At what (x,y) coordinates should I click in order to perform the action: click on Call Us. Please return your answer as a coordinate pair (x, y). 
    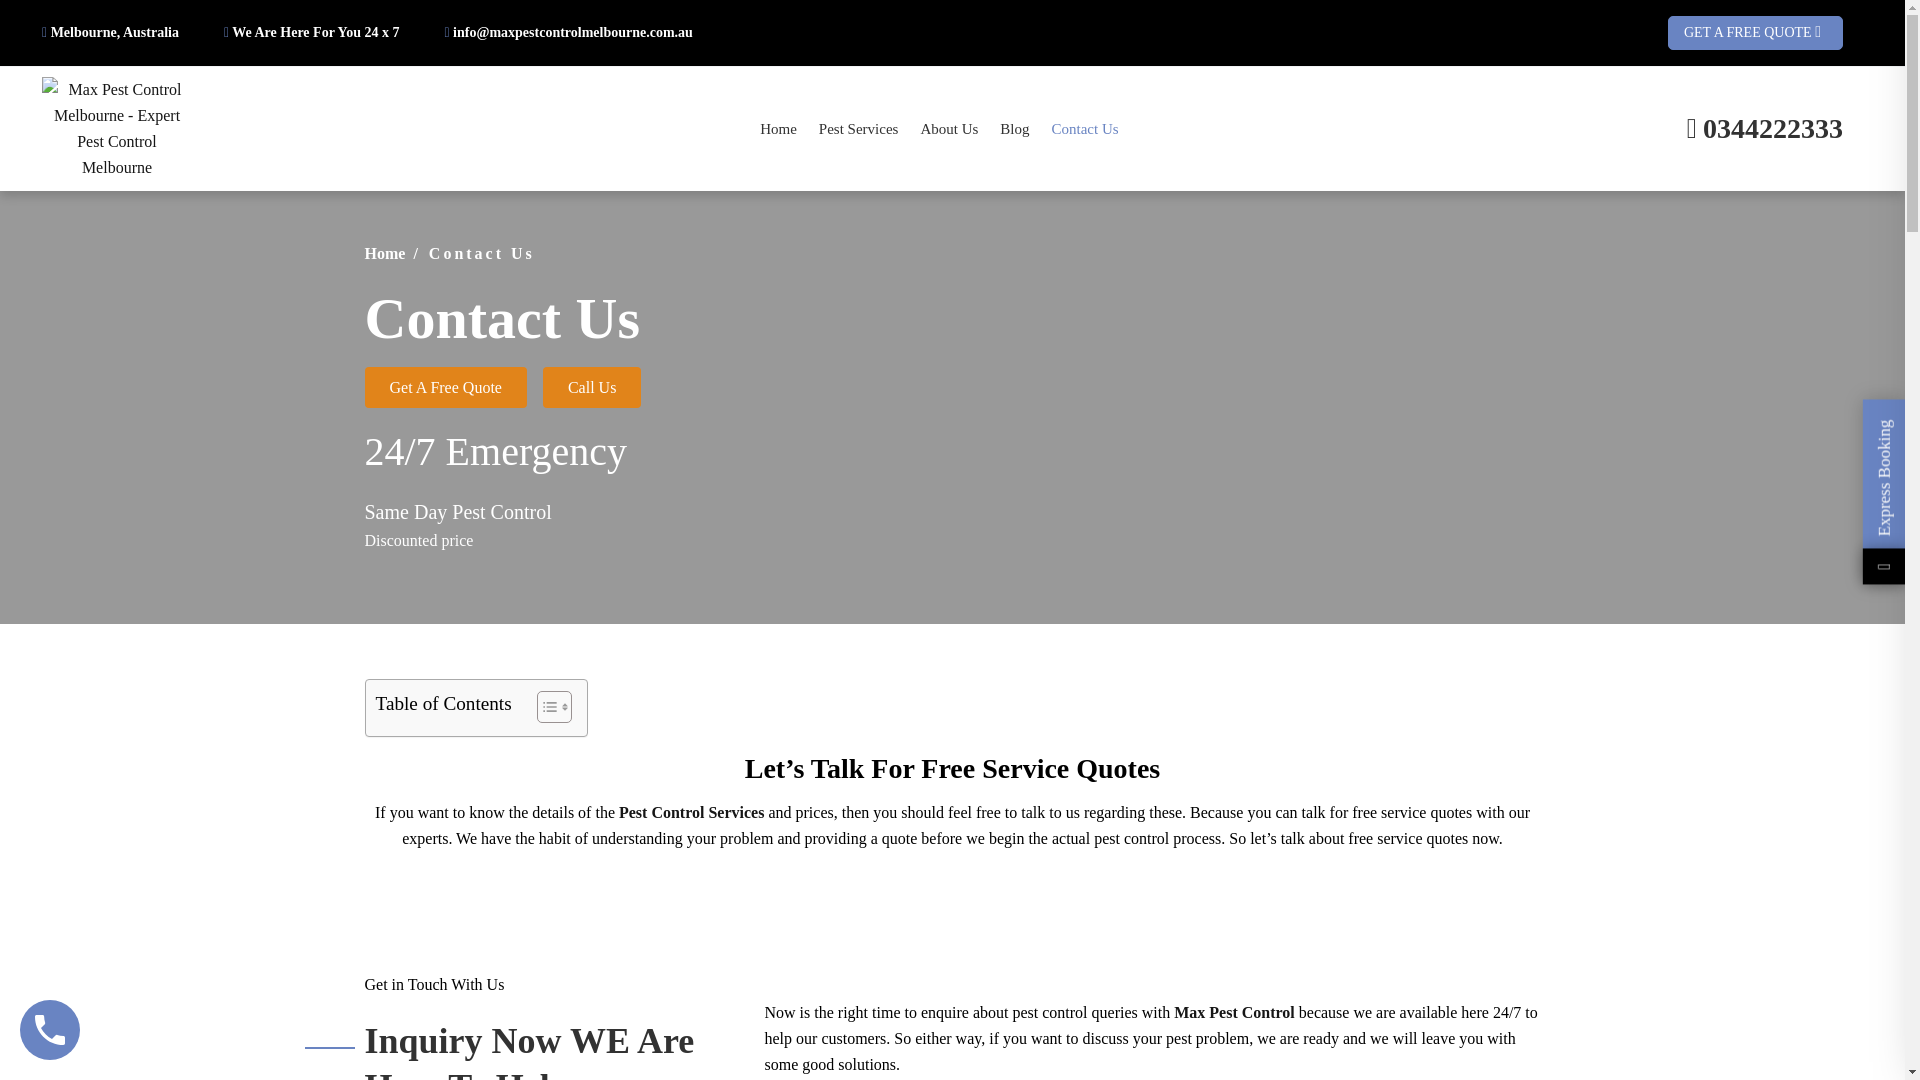
    Looking at the image, I should click on (592, 388).